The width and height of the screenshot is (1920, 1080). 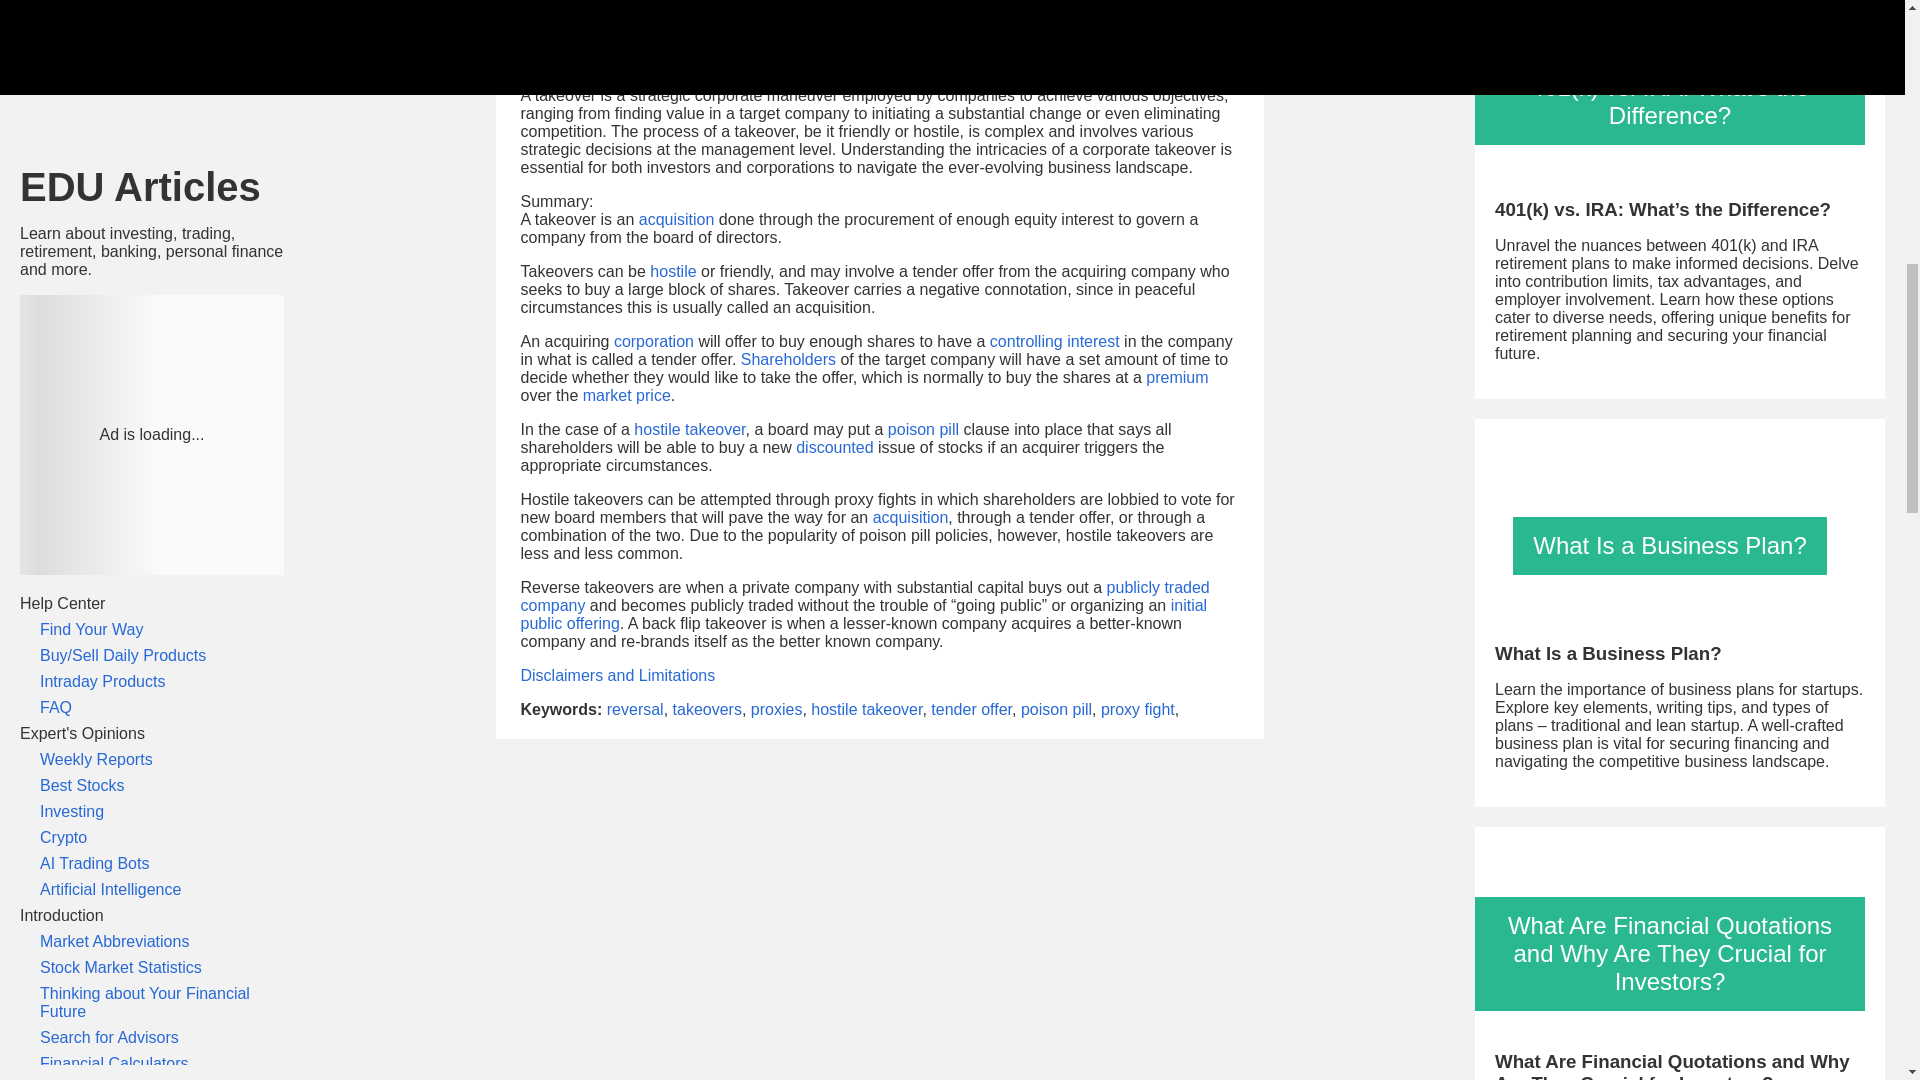 What do you see at coordinates (152, 332) in the screenshot?
I see `Basics` at bounding box center [152, 332].